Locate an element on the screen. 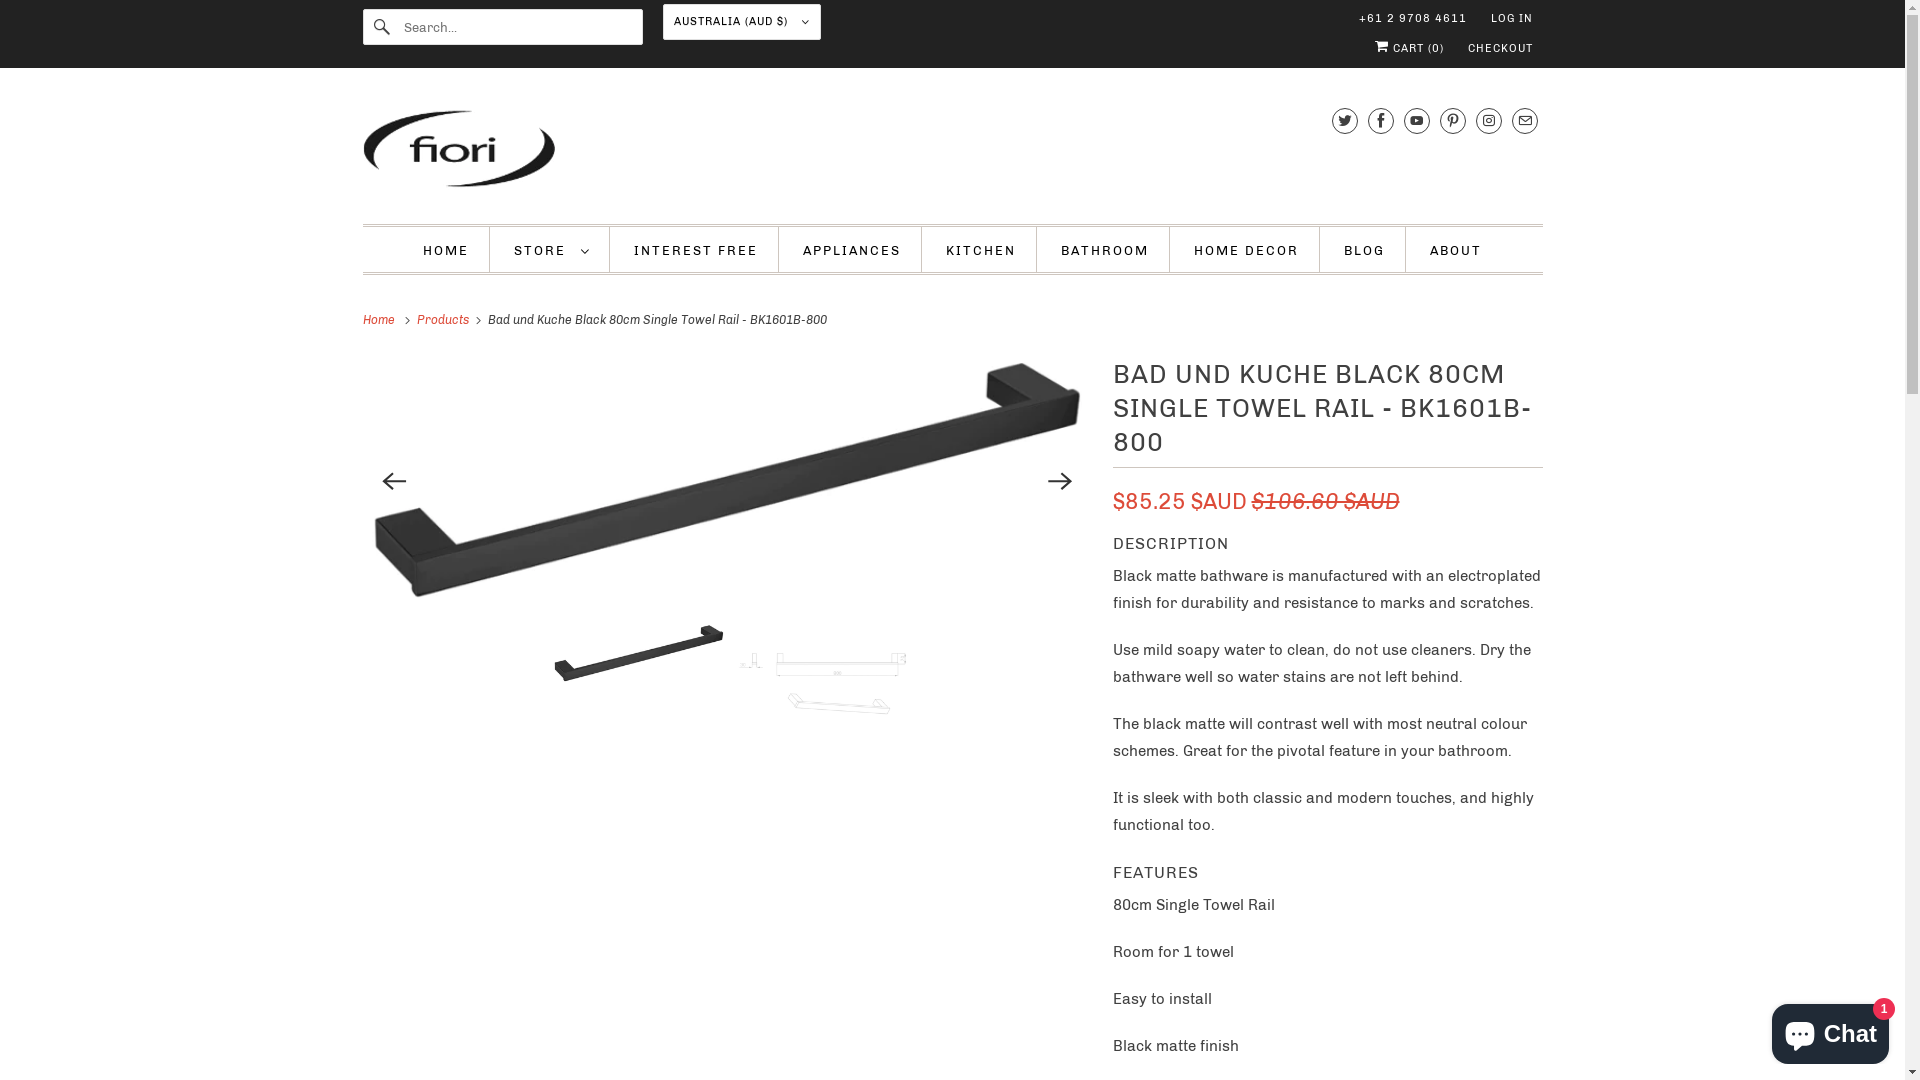 The height and width of the screenshot is (1080, 1920). BLOG is located at coordinates (1364, 250).